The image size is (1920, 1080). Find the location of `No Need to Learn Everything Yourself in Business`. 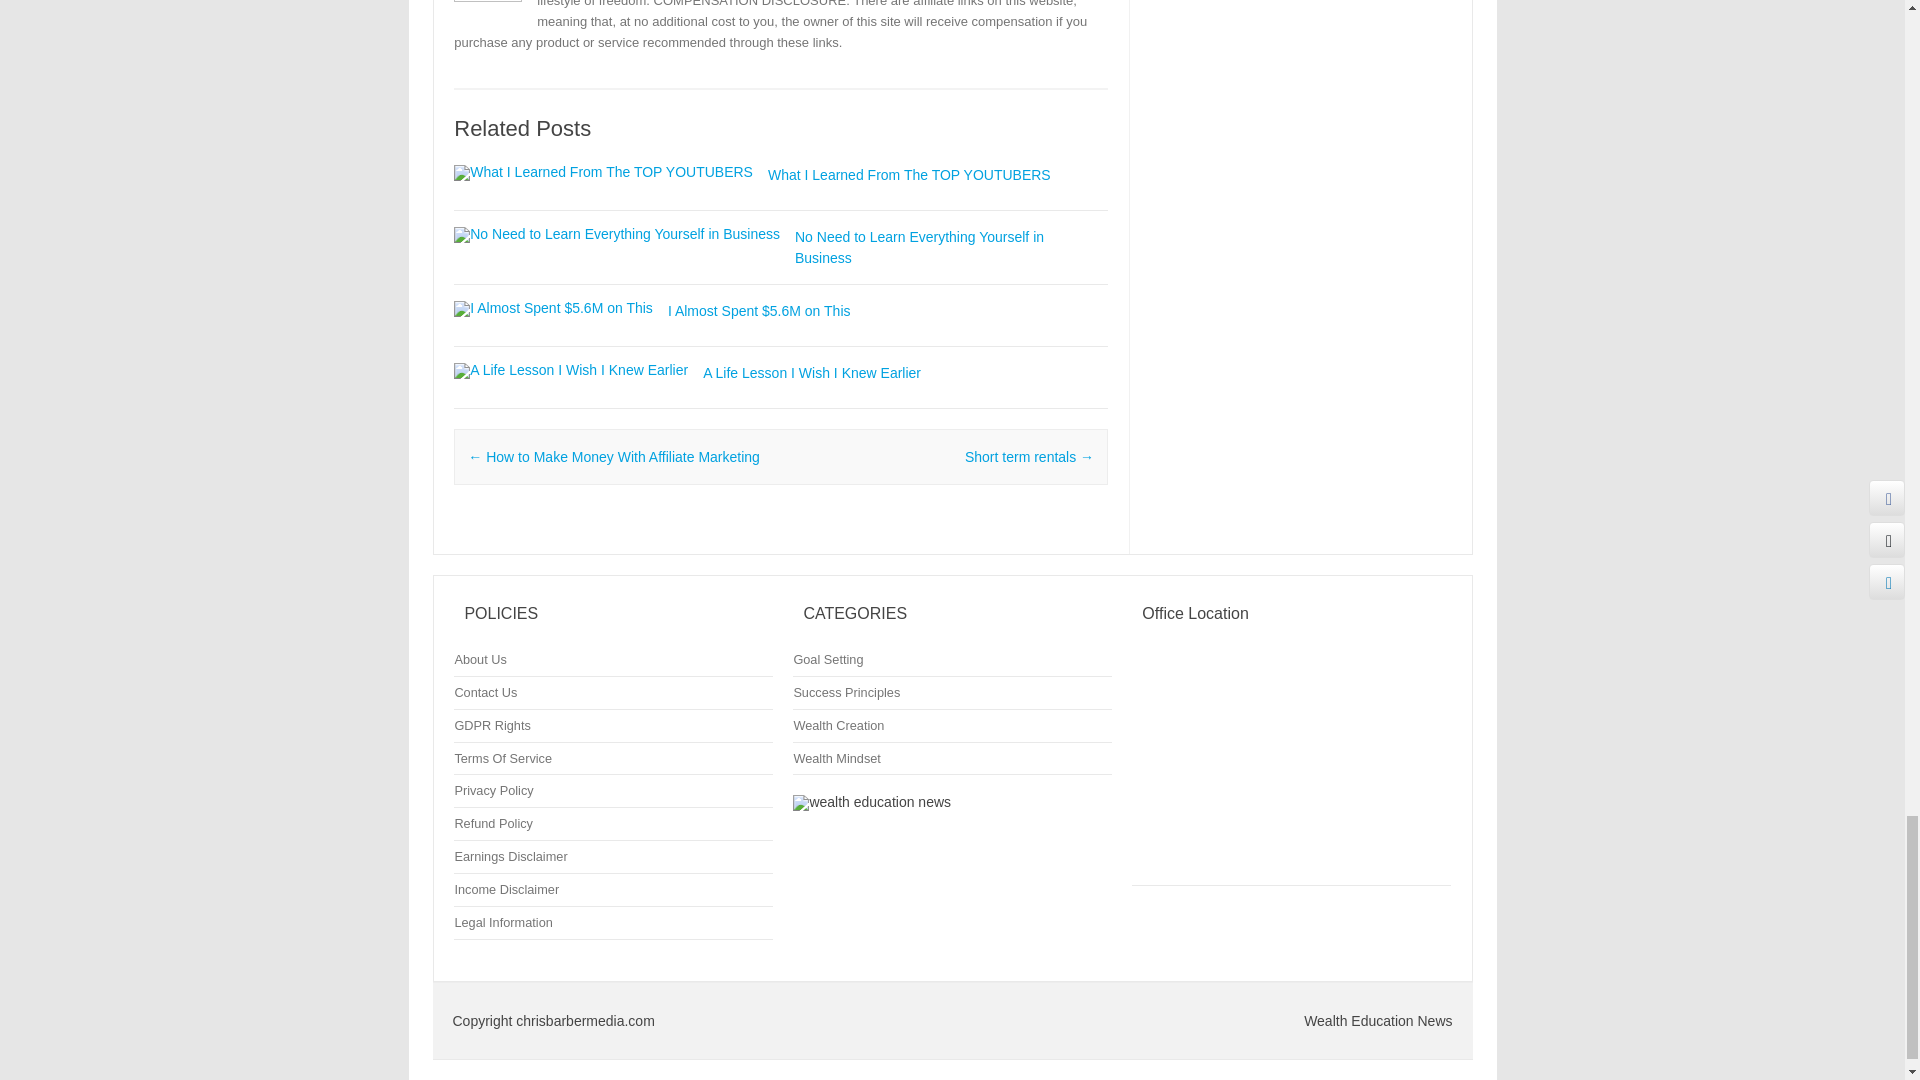

No Need to Learn Everything Yourself in Business is located at coordinates (616, 233).